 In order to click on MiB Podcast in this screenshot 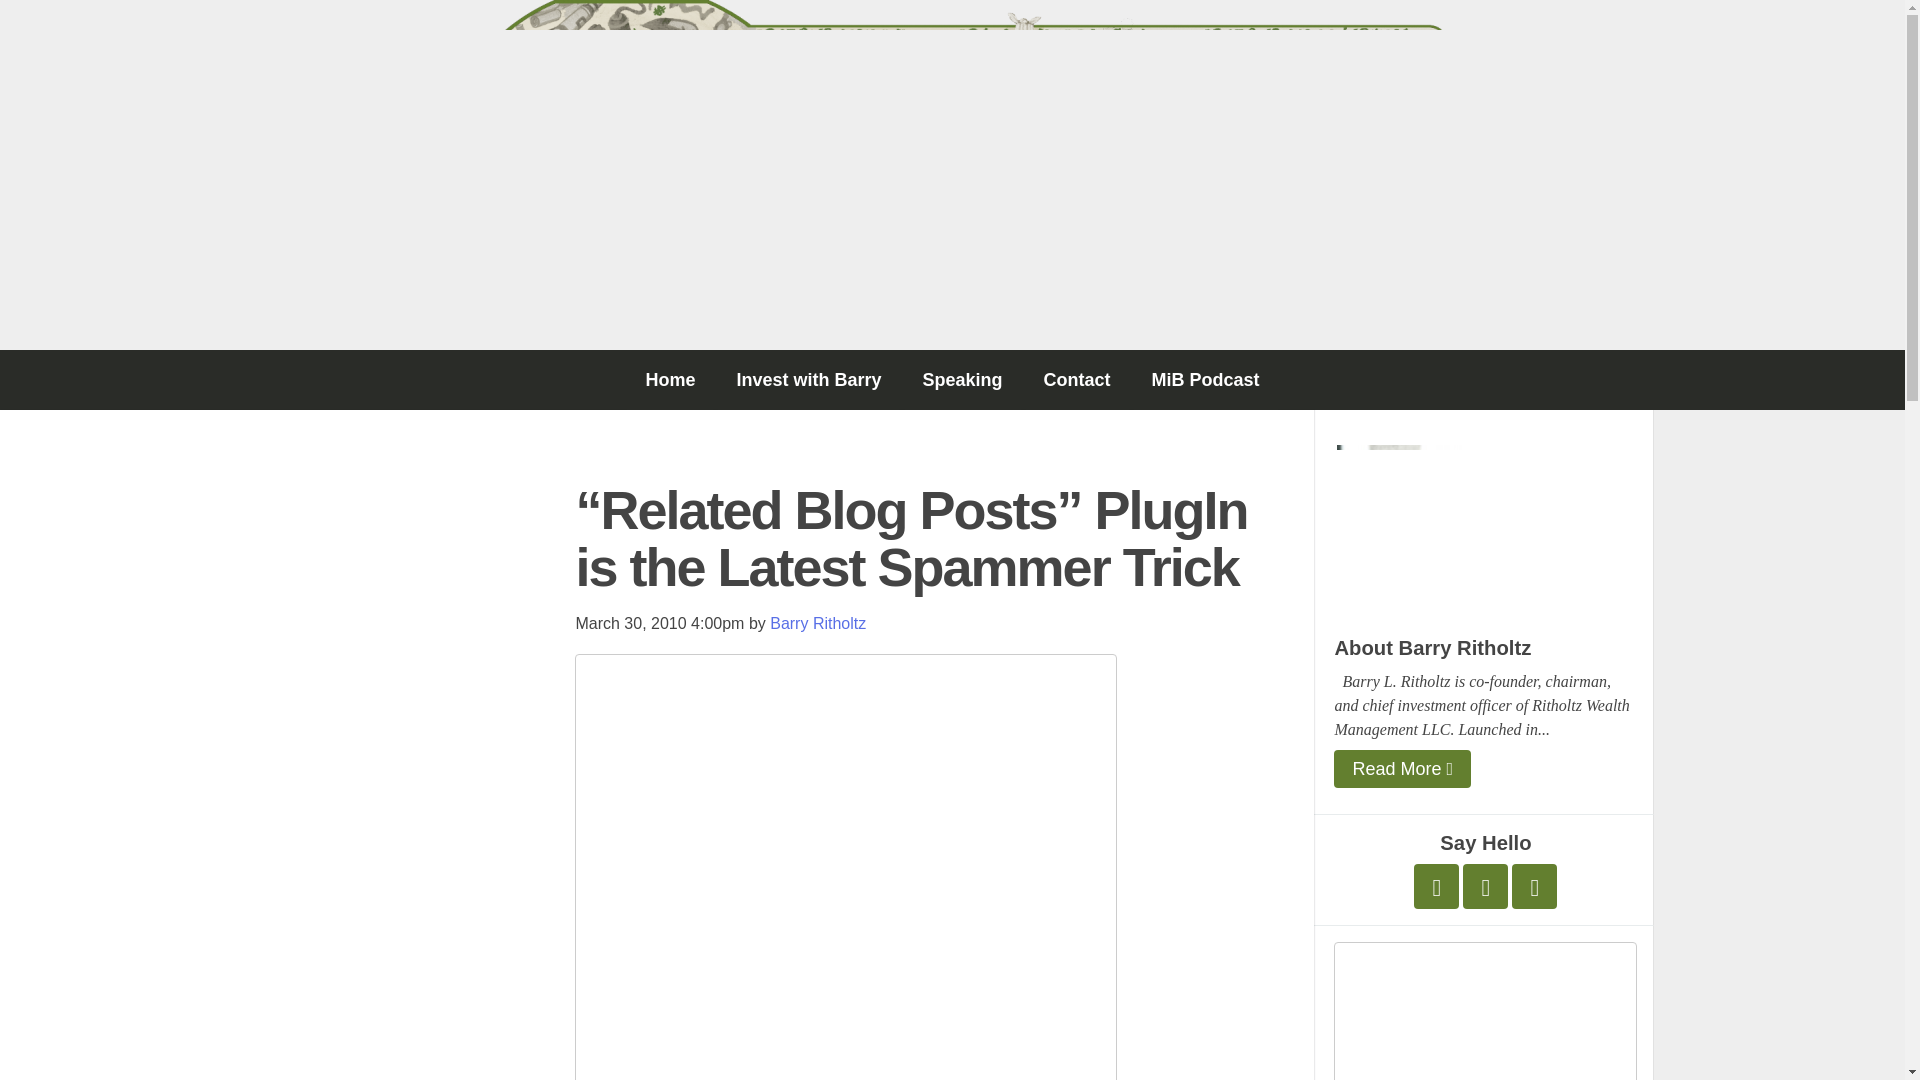, I will do `click(1206, 380)`.